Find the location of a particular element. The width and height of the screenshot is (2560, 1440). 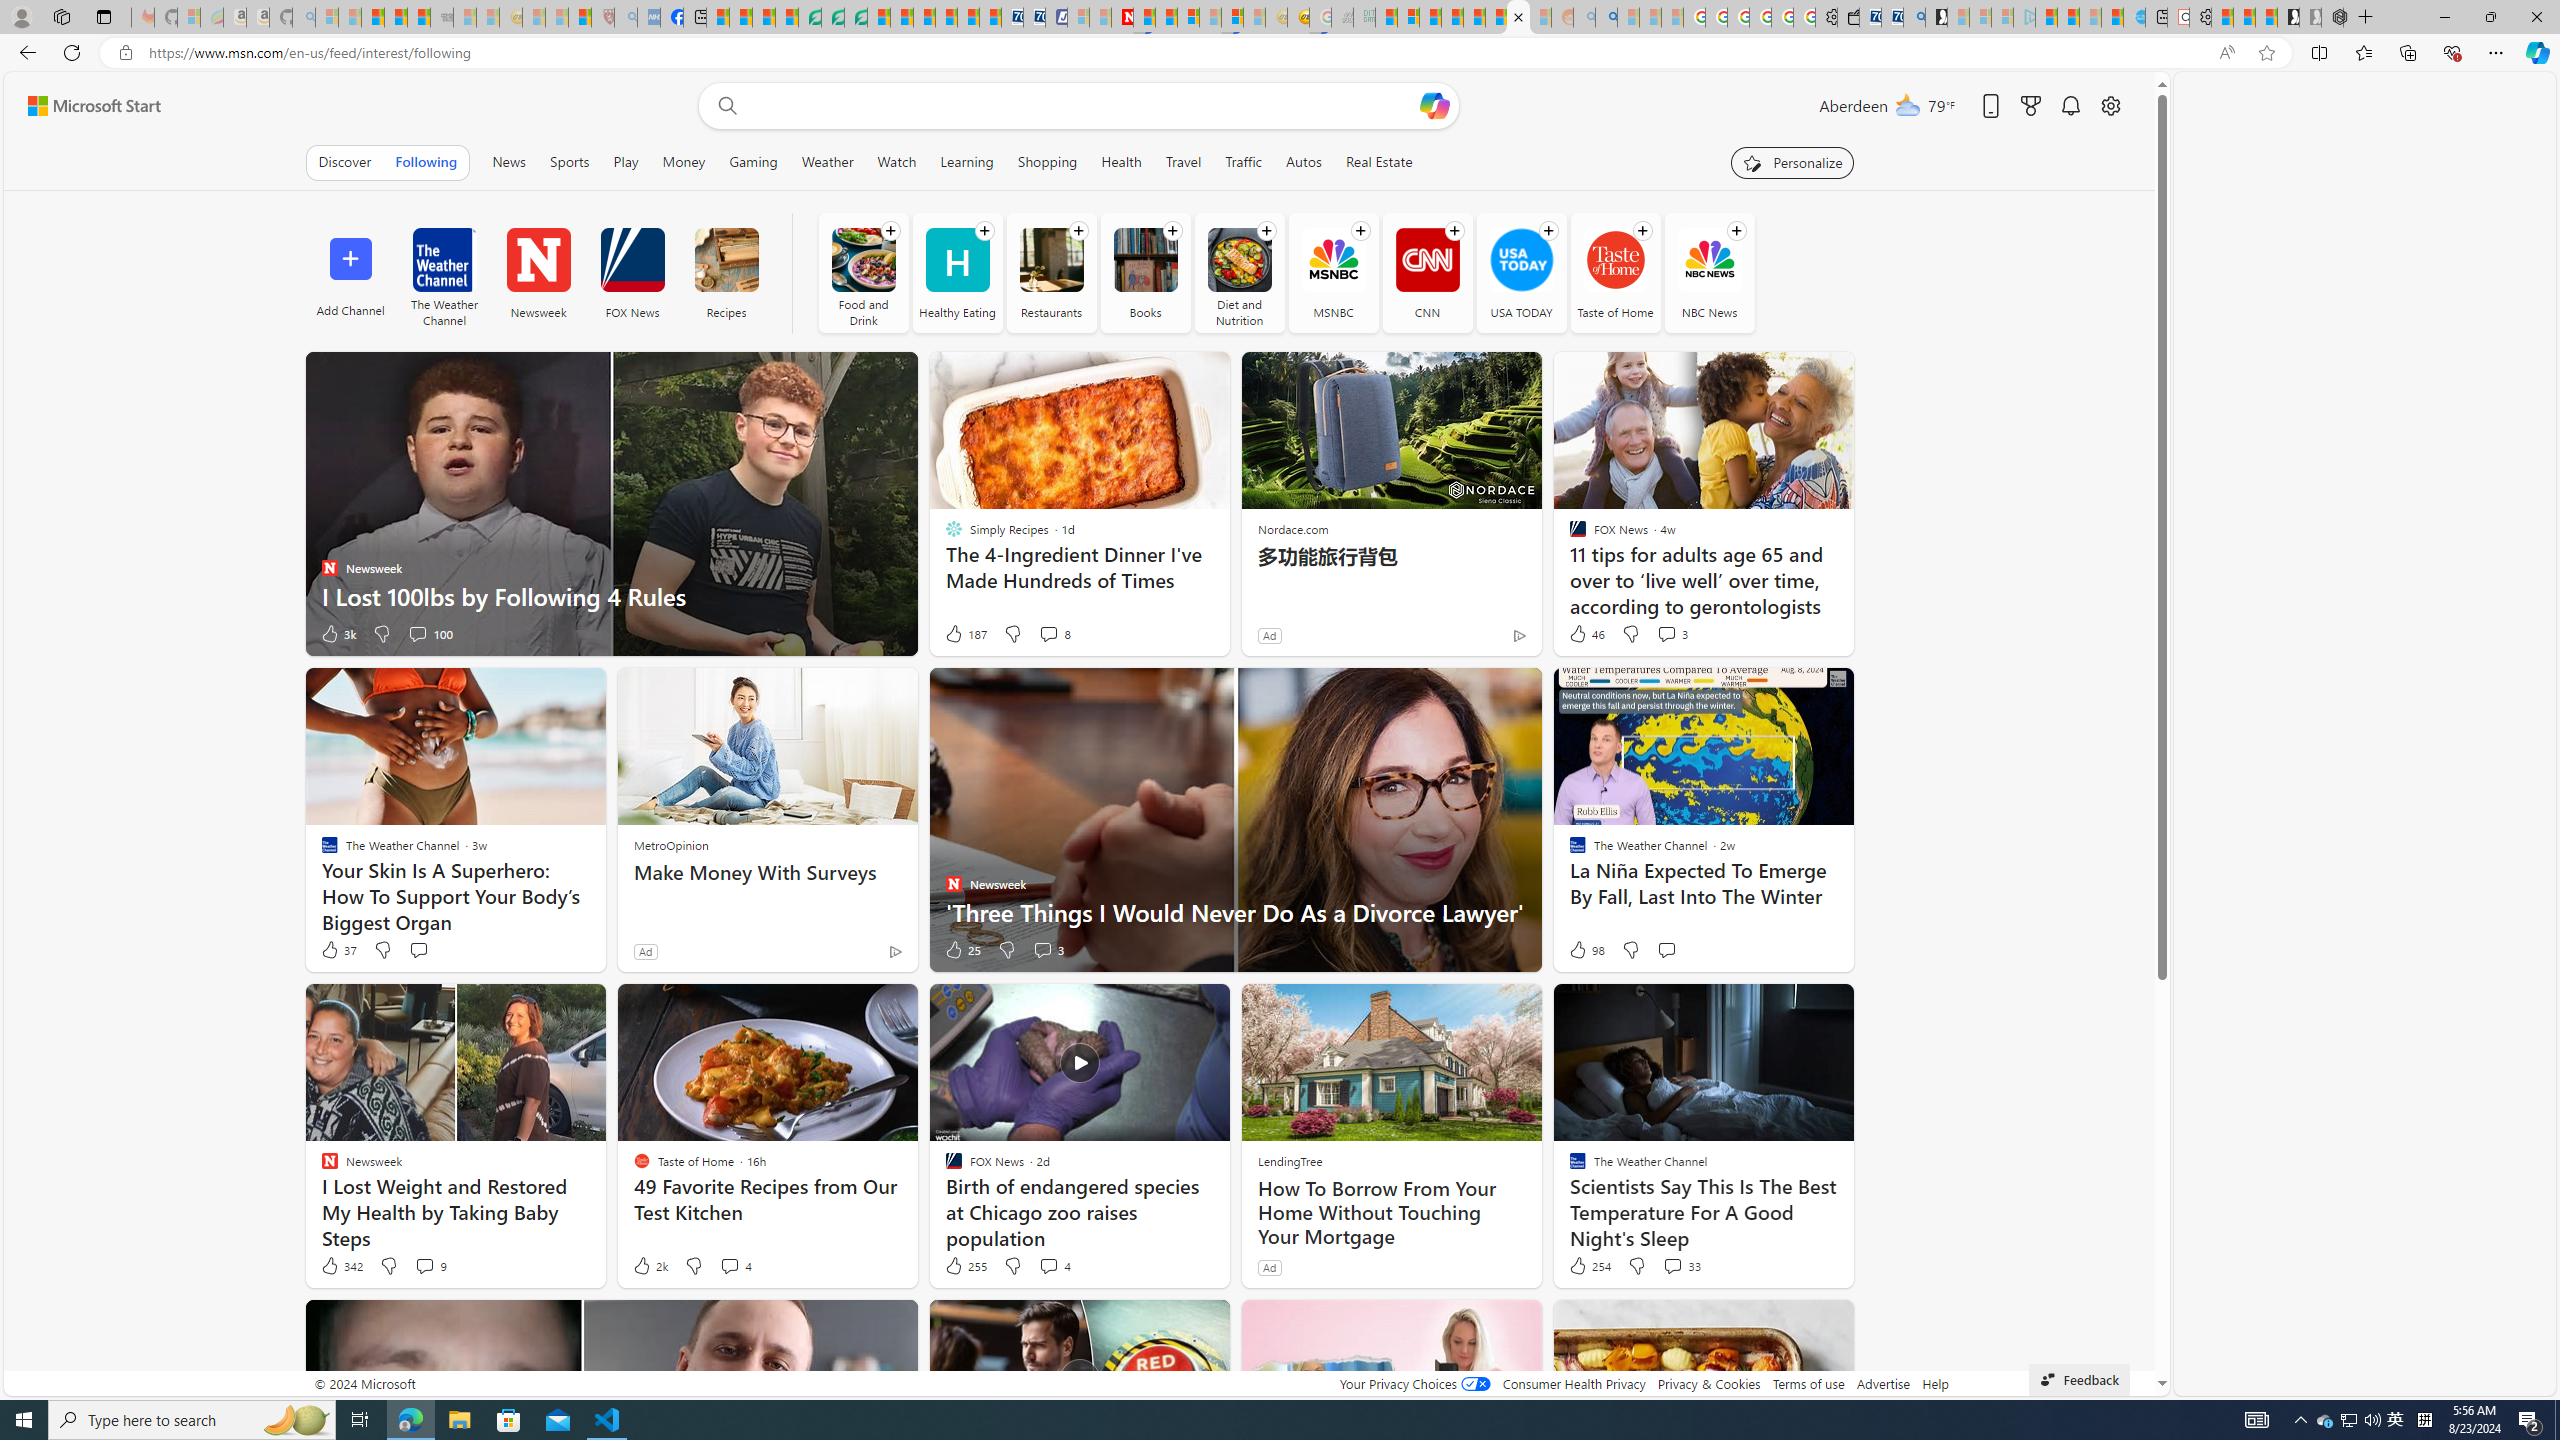

Terms of use is located at coordinates (1808, 1384).